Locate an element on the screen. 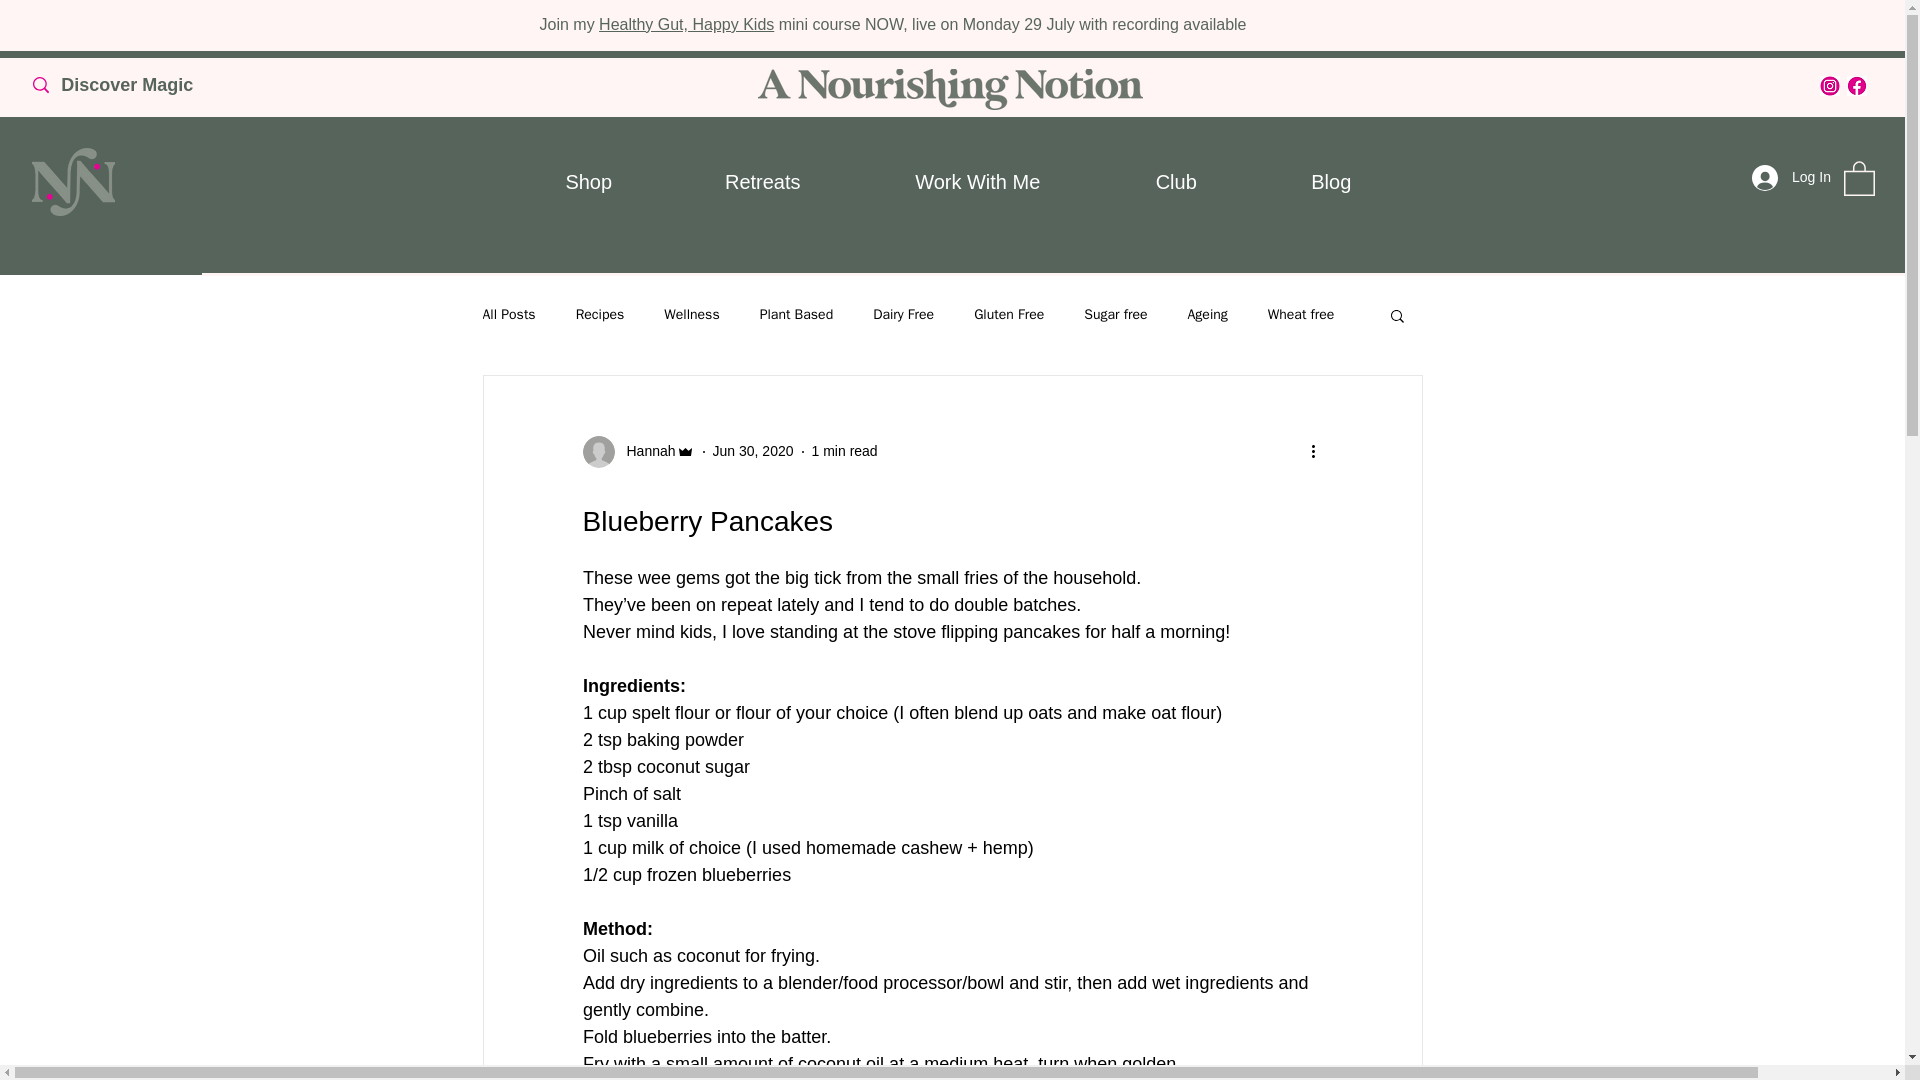  Work With Me is located at coordinates (977, 182).